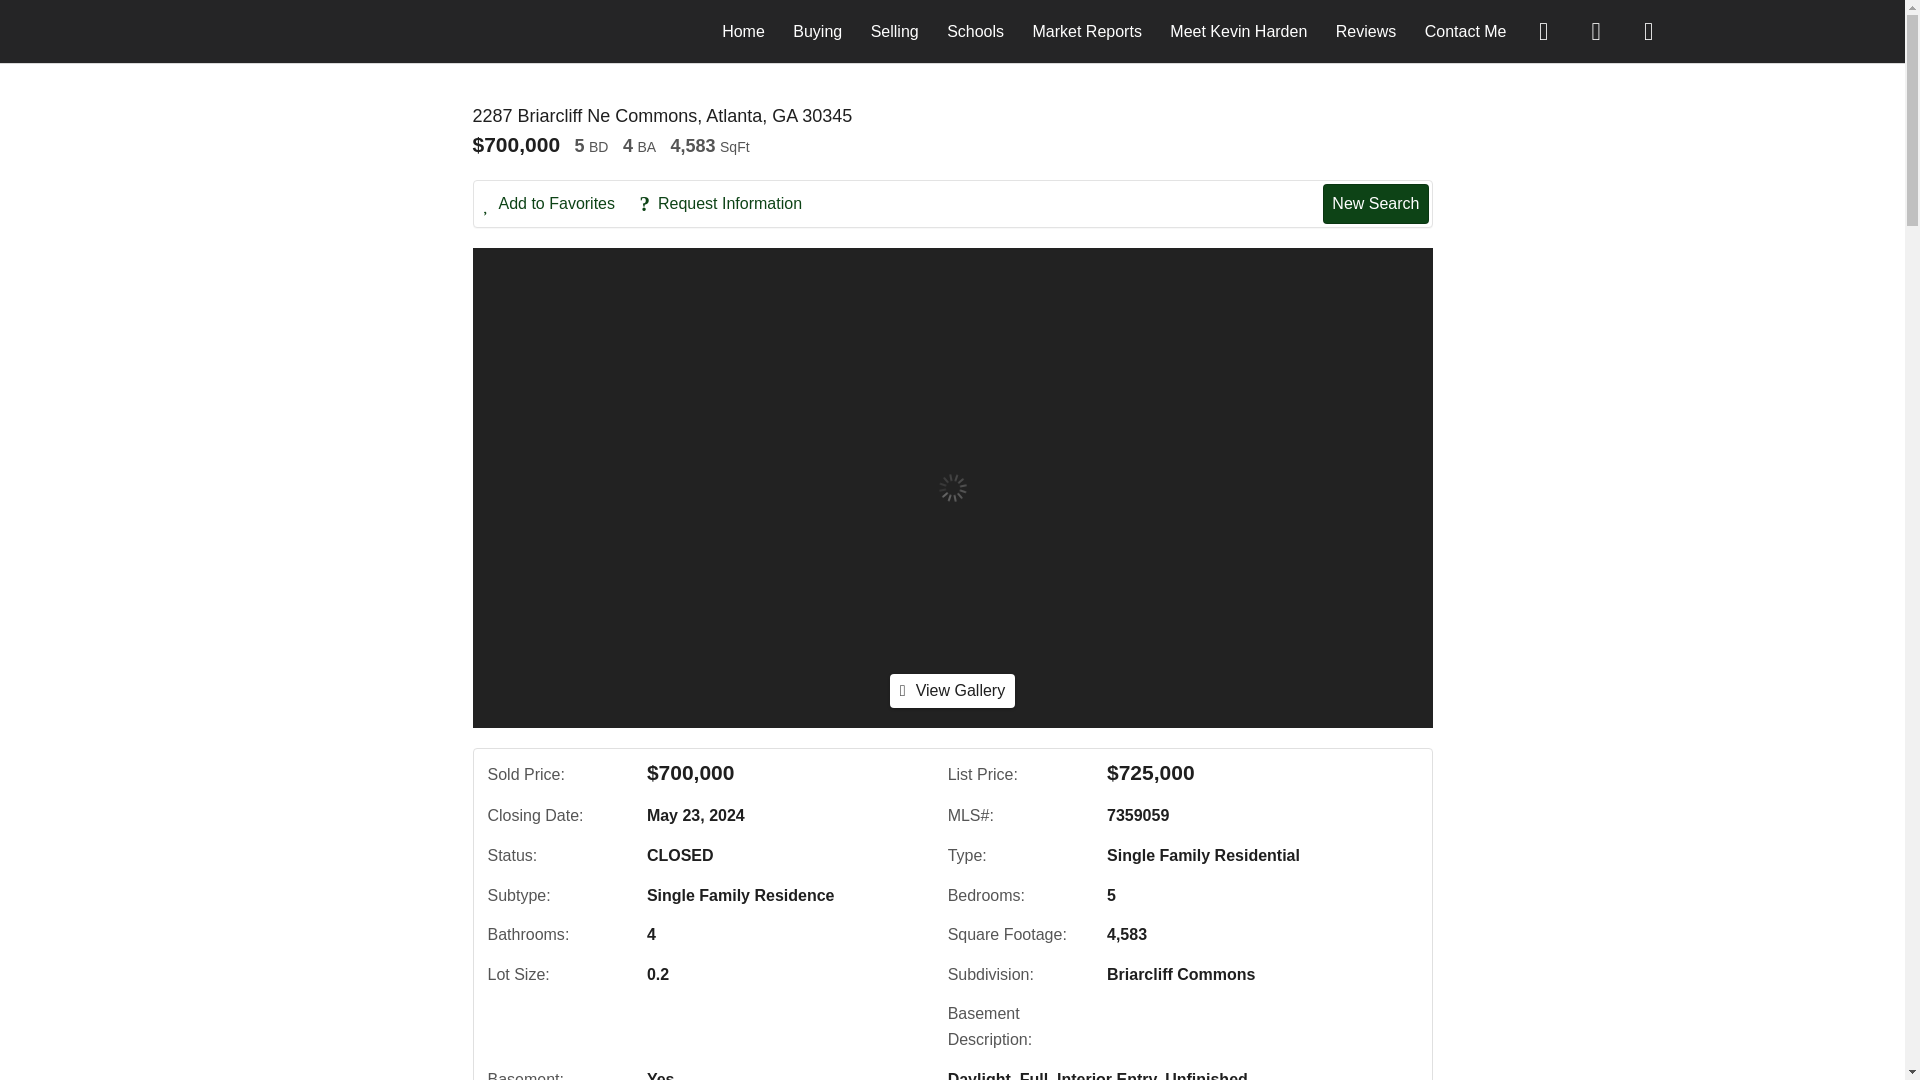 The height and width of the screenshot is (1080, 1920). I want to click on Reviews, so click(1366, 30).